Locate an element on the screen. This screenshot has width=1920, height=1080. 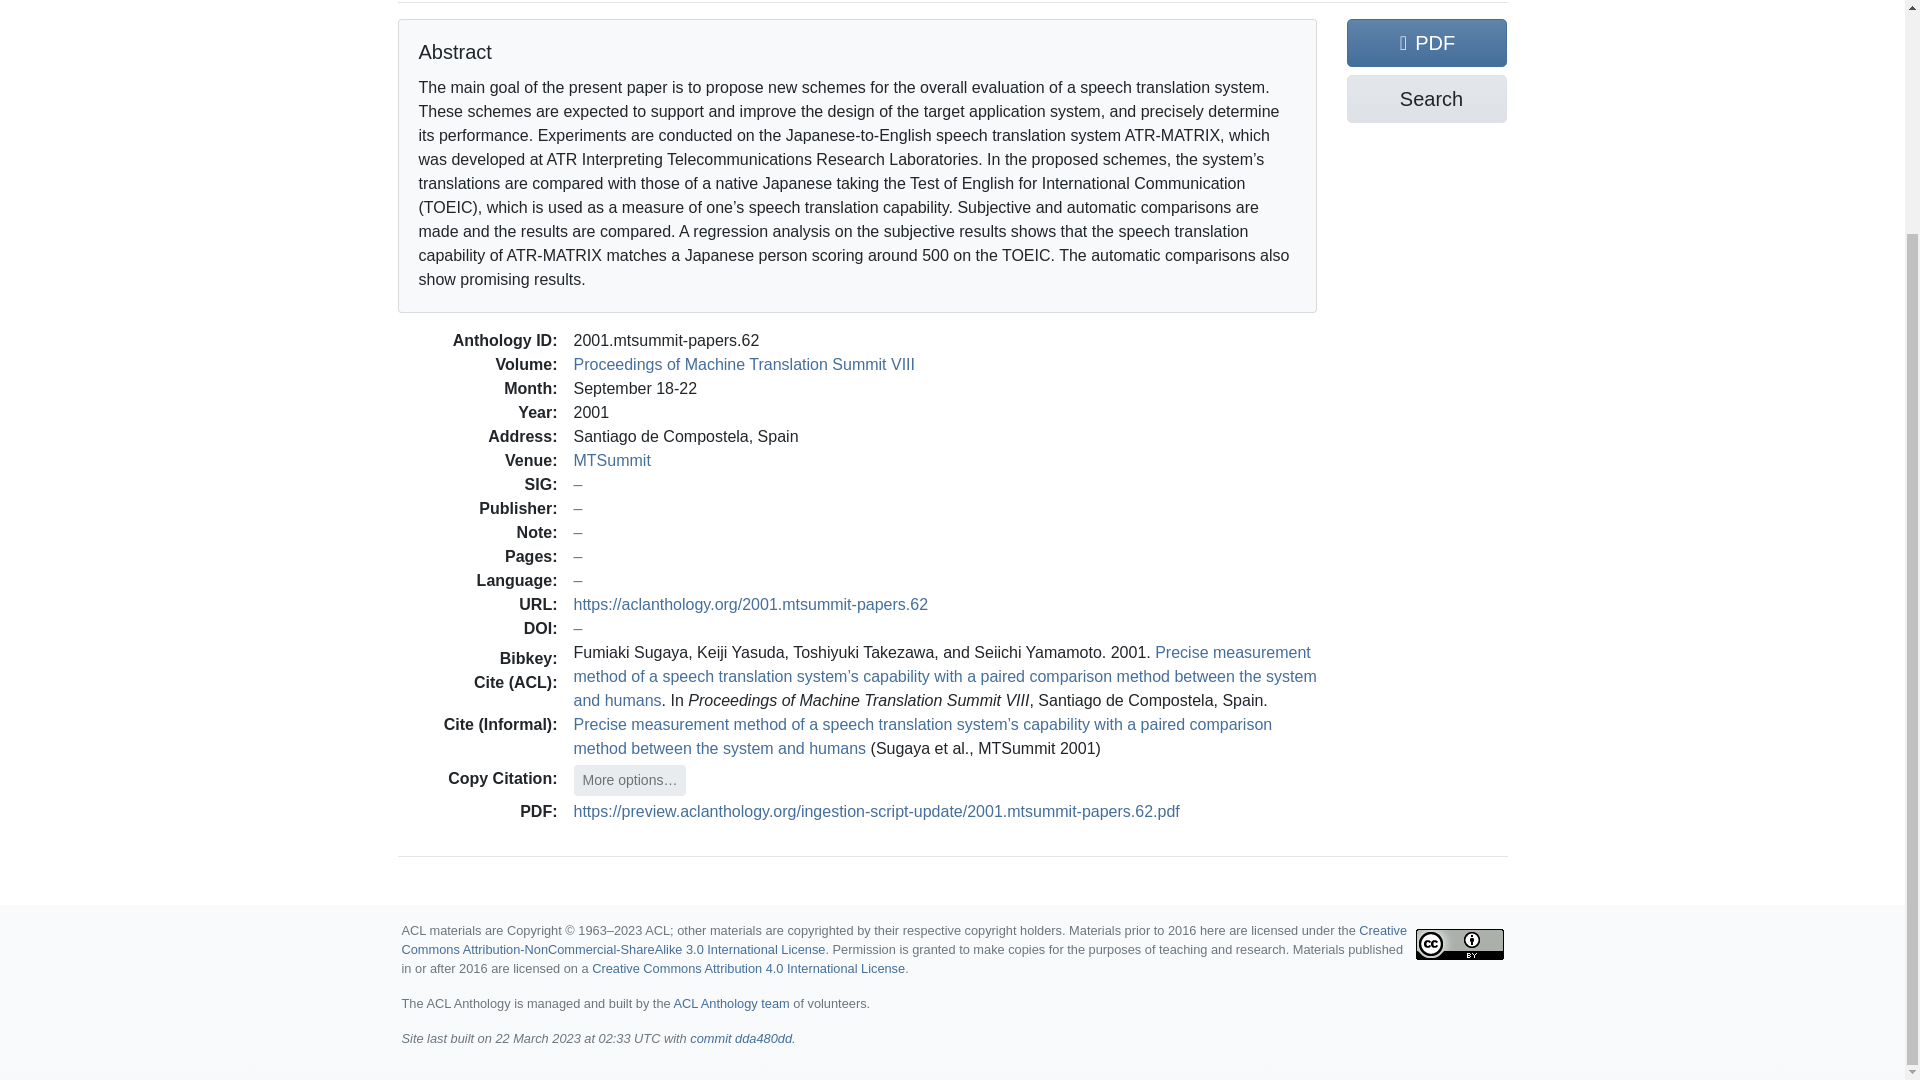
PDF is located at coordinates (1427, 42).